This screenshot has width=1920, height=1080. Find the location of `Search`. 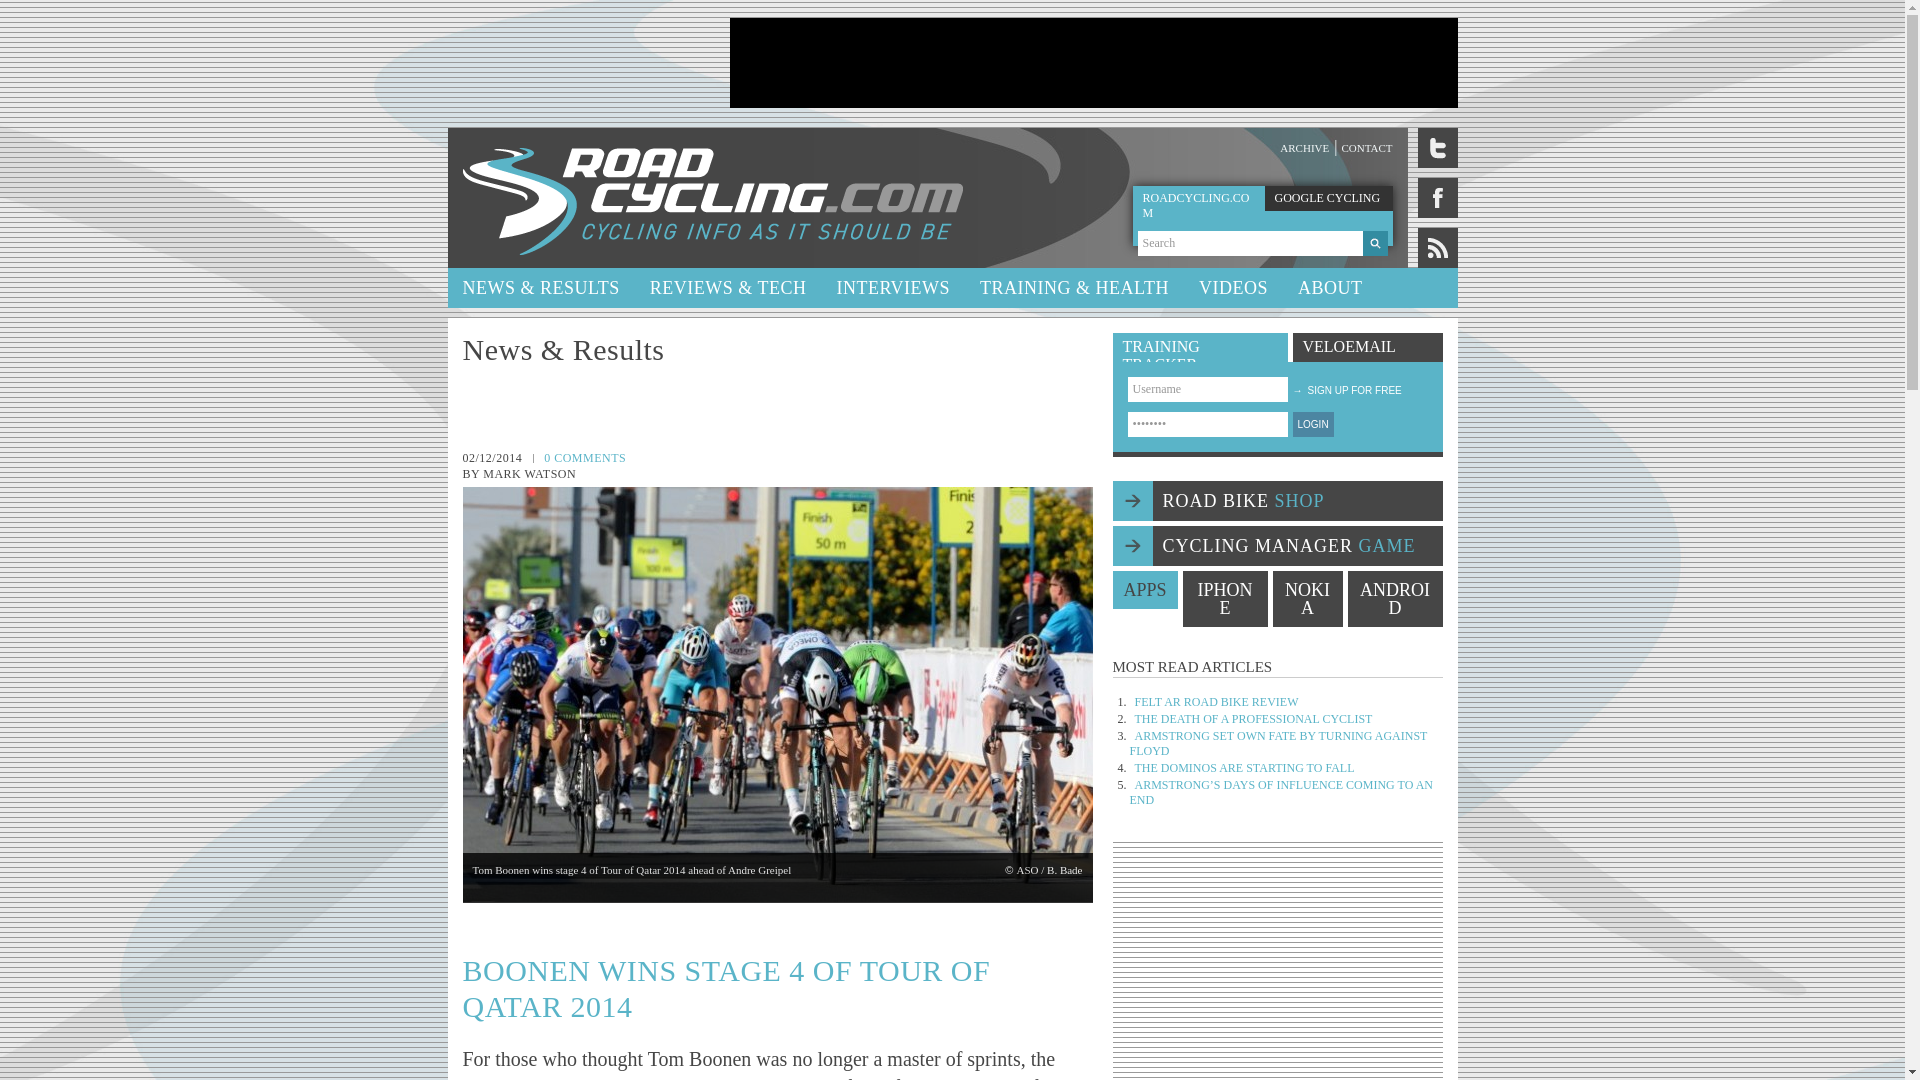

Search is located at coordinates (1250, 243).